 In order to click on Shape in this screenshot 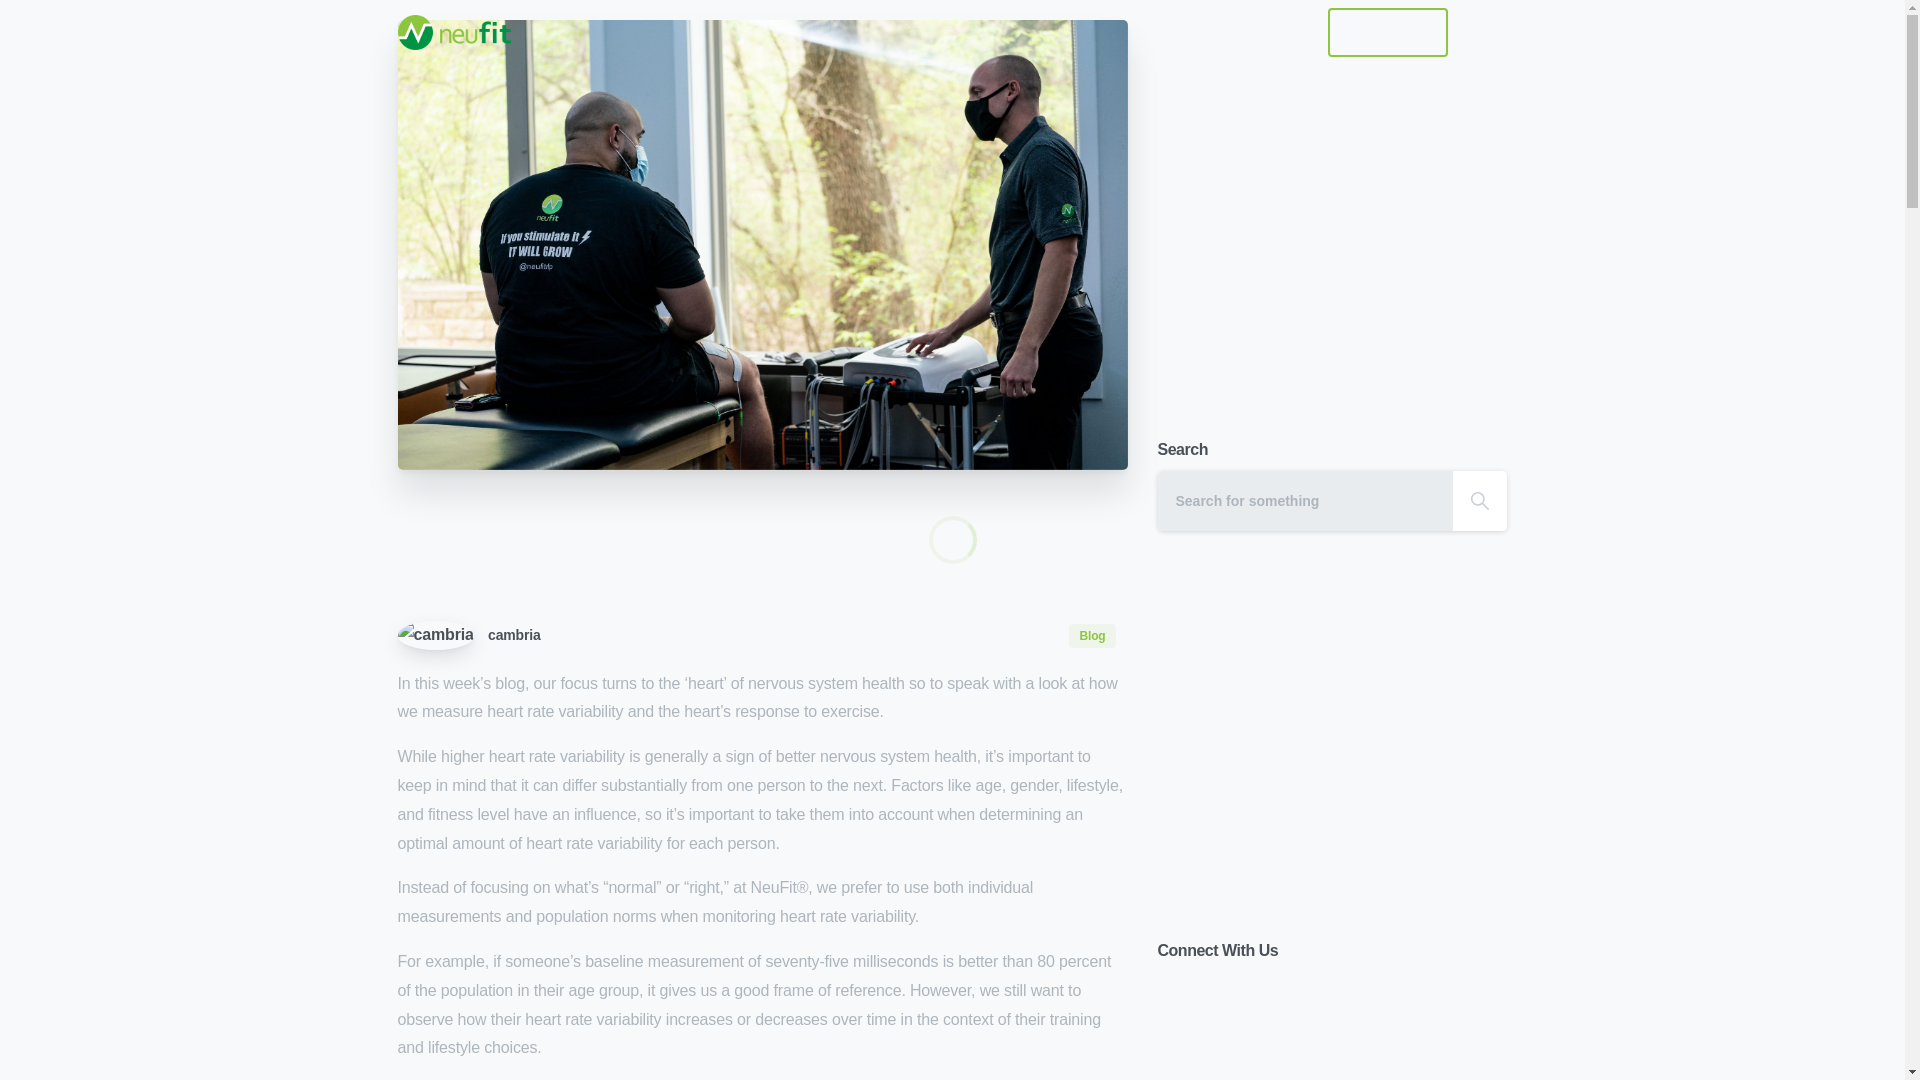, I will do `click(1480, 500)`.